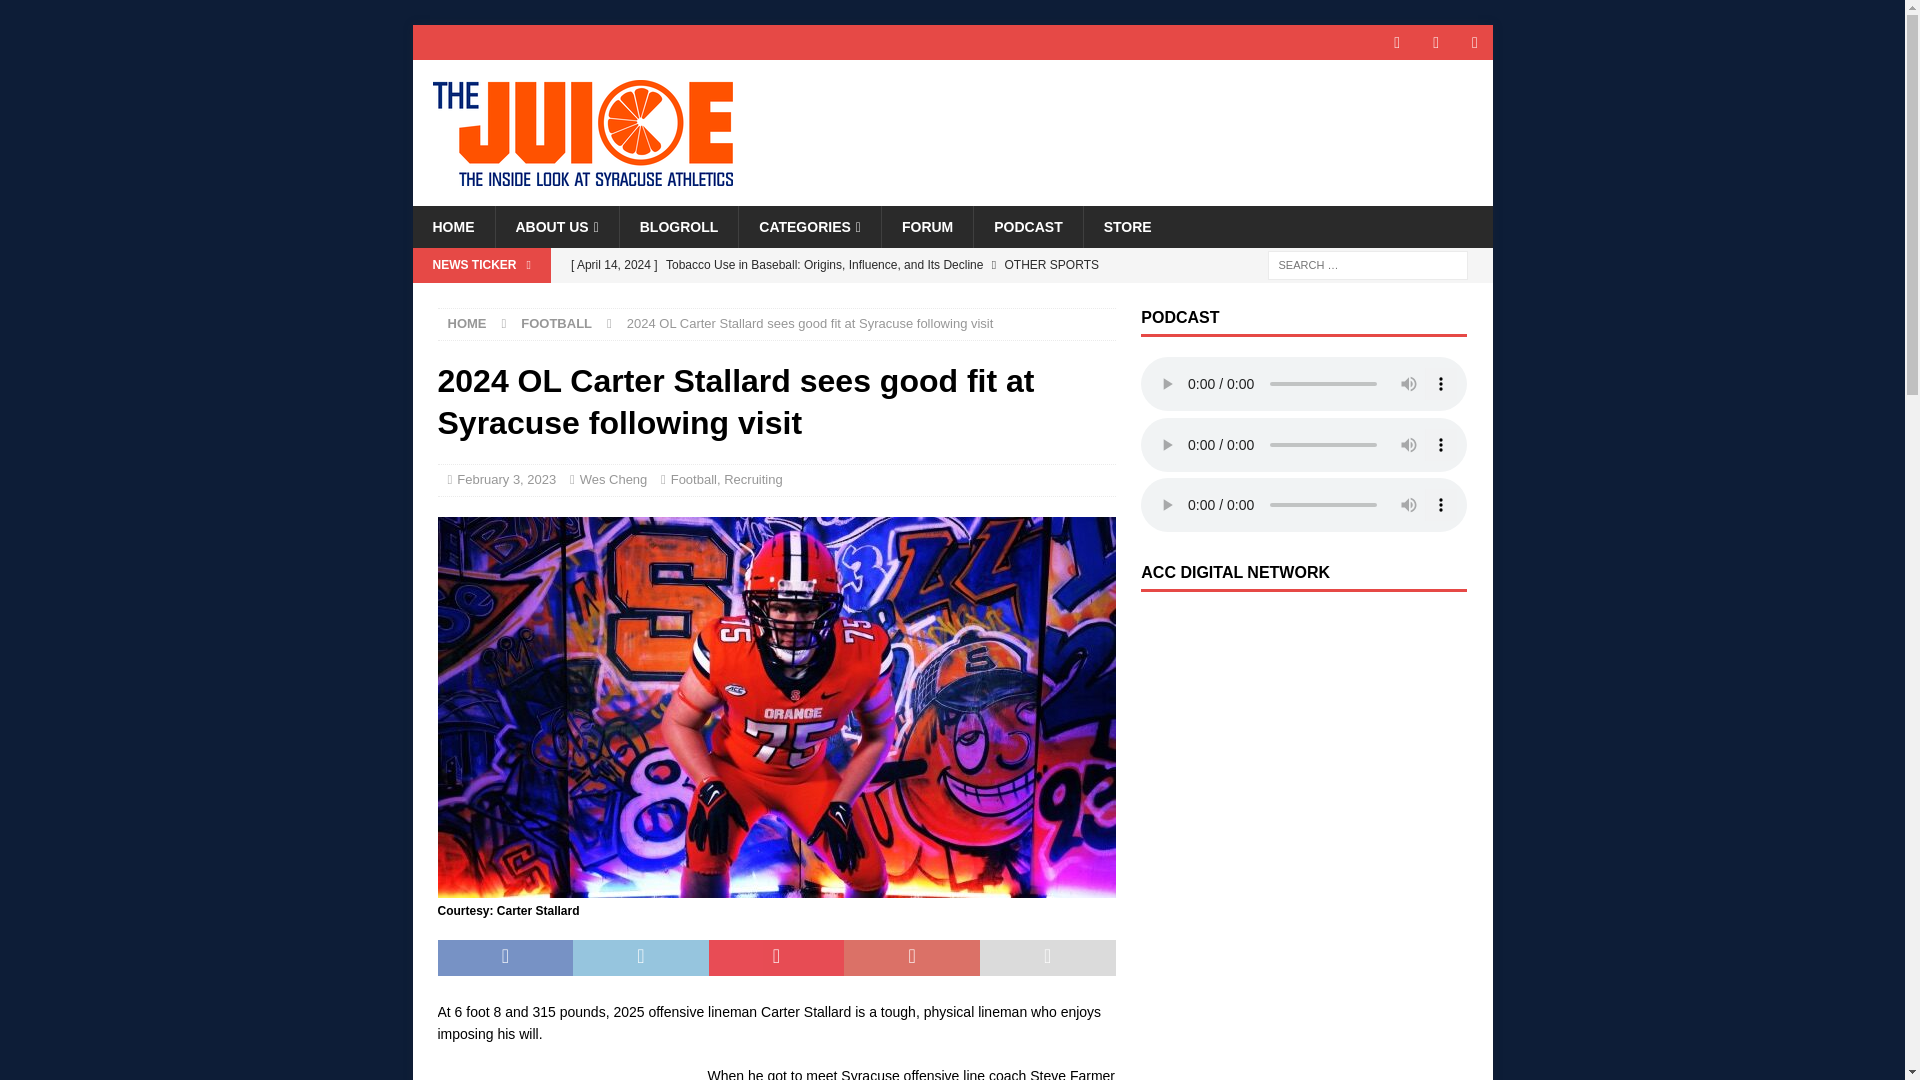  I want to click on PODCAST, so click(1028, 227).